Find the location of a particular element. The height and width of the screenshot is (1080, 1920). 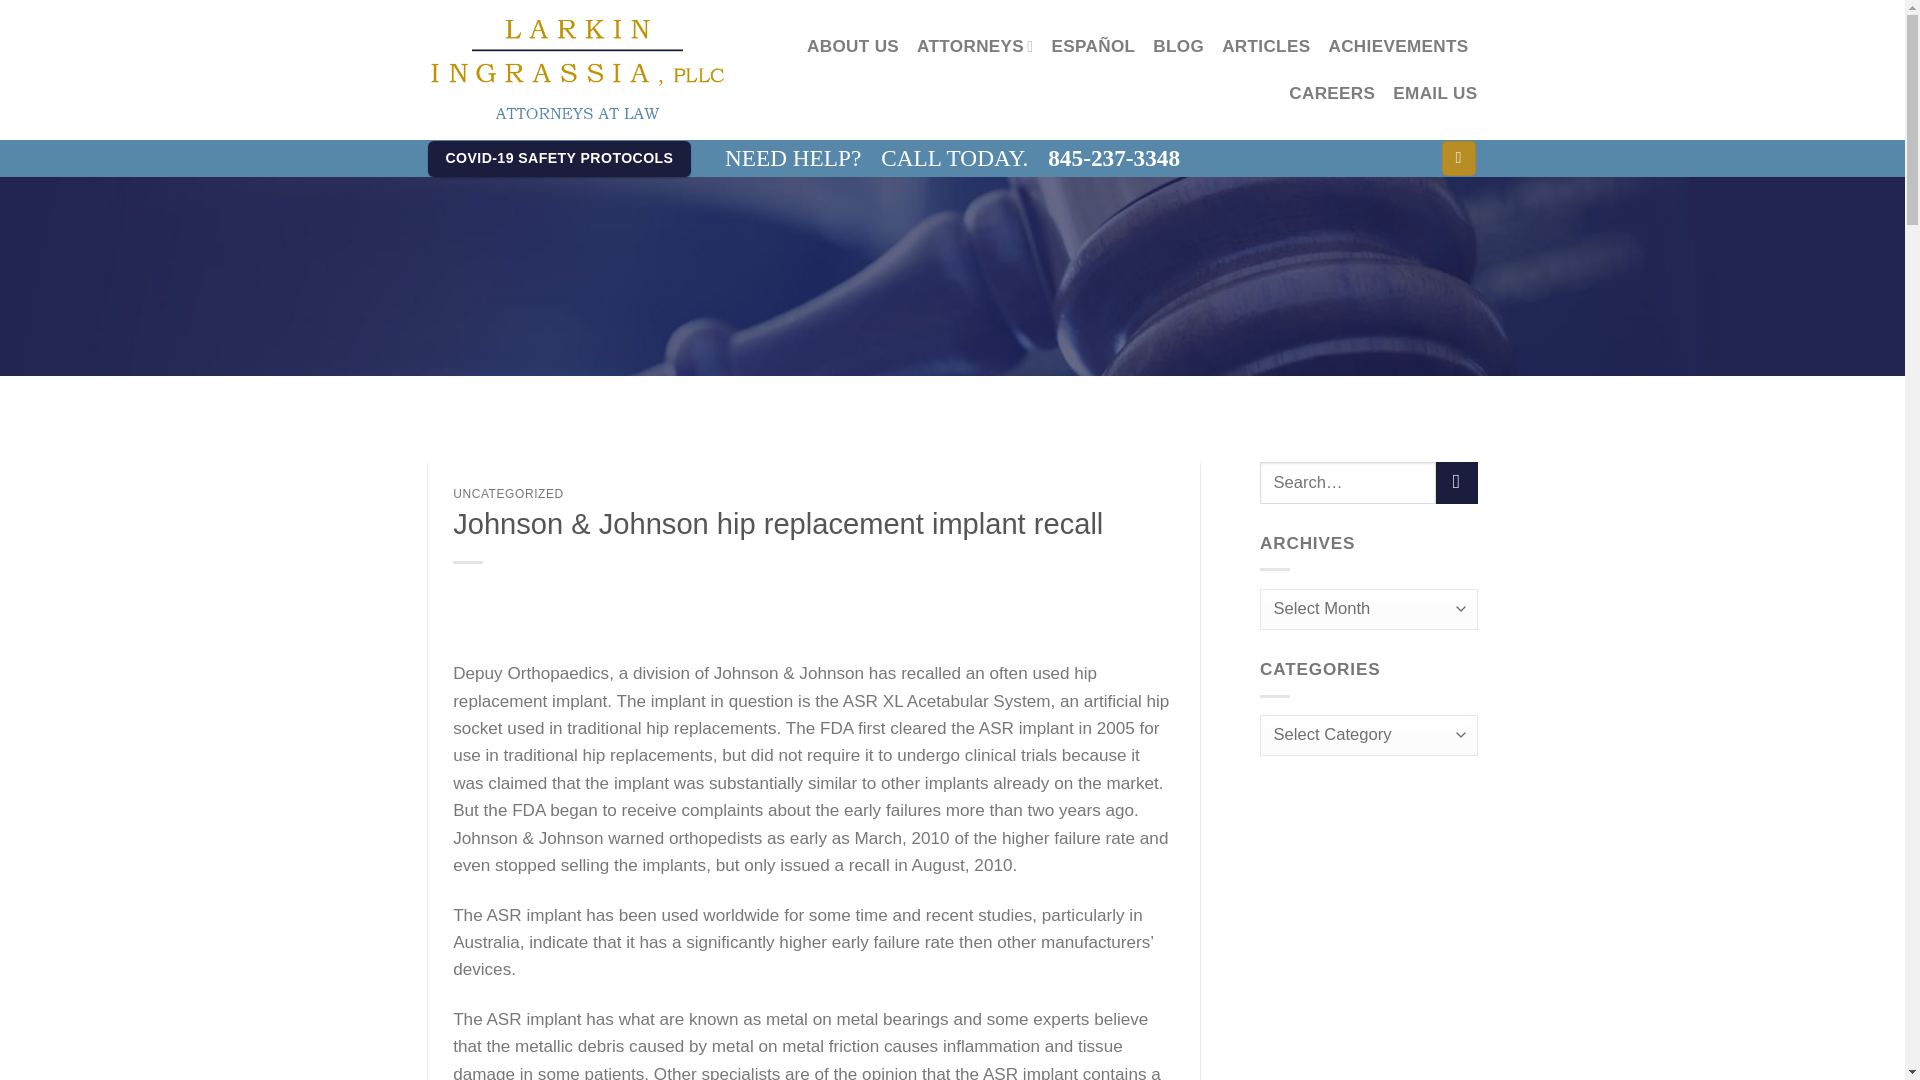

845-237-3348 is located at coordinates (1114, 158).